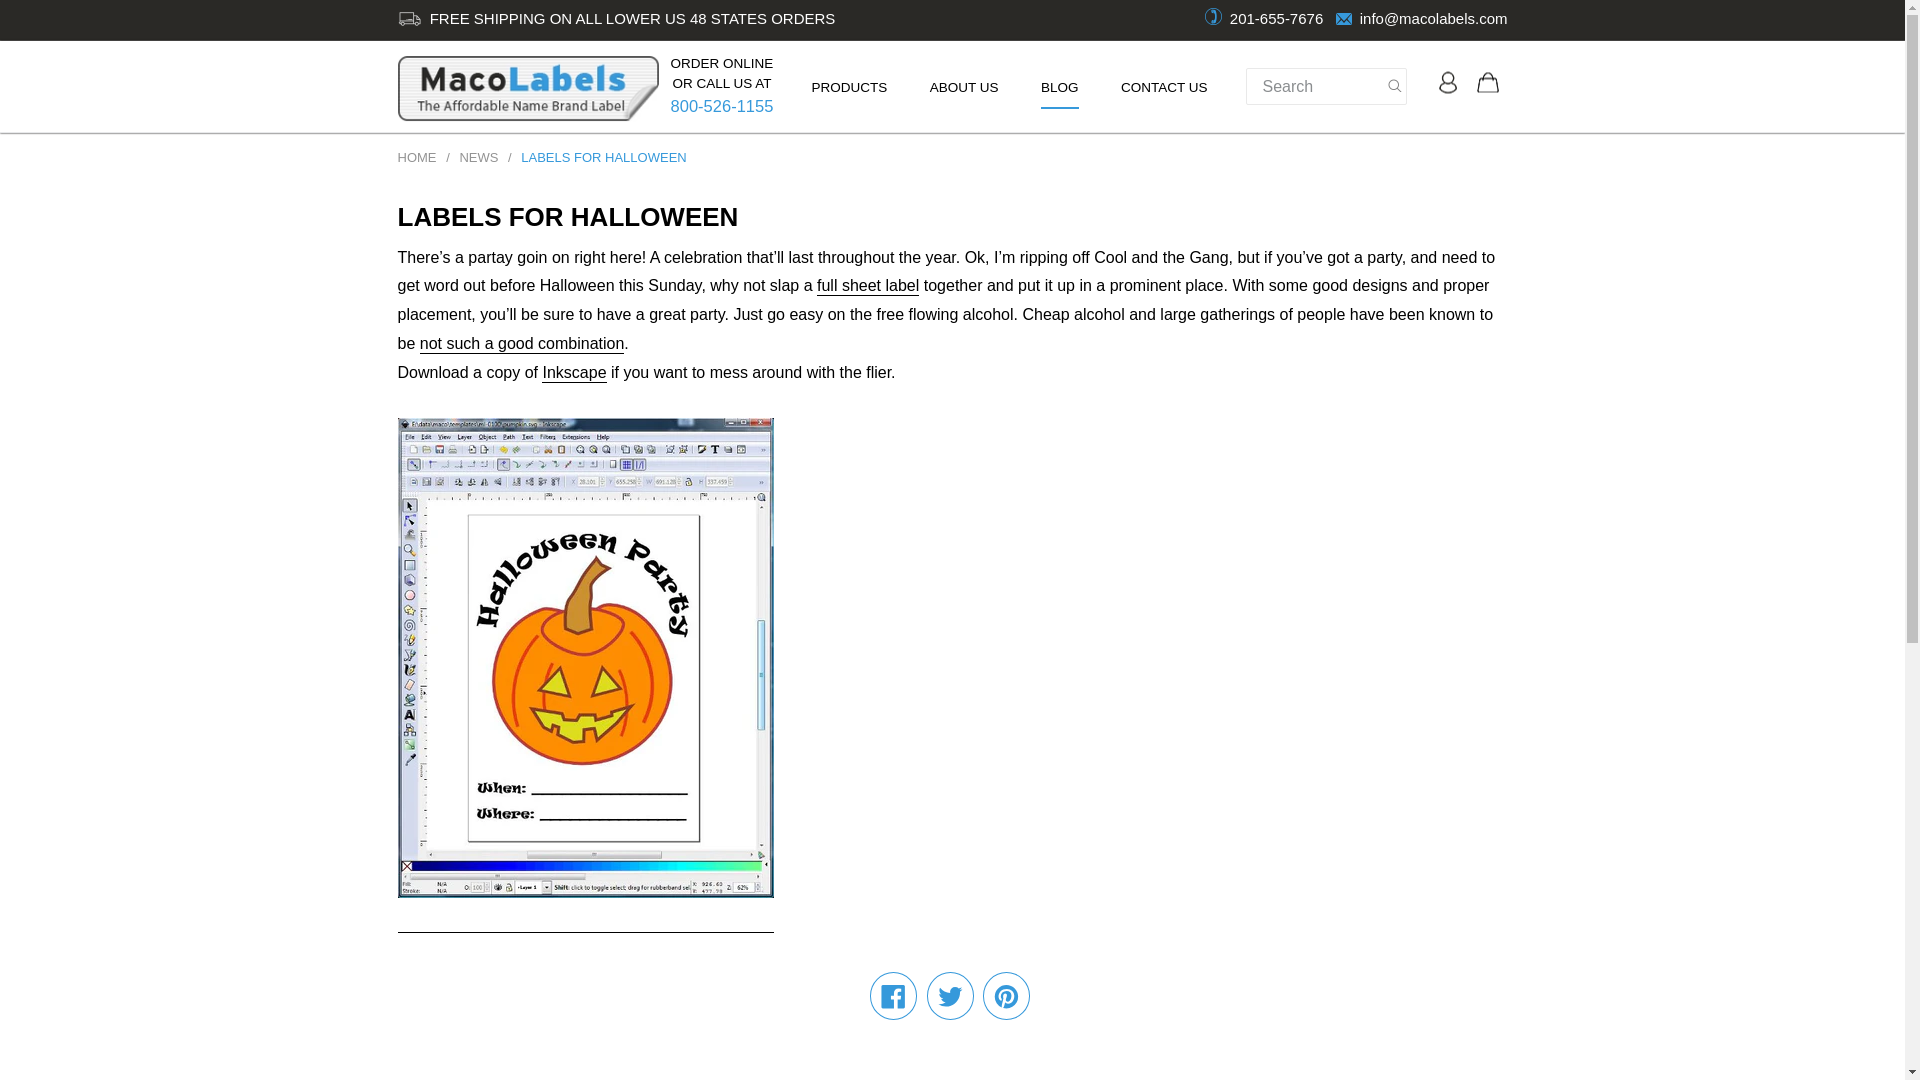 The width and height of the screenshot is (1920, 1080). I want to click on Tweet on Twitter, so click(949, 996).